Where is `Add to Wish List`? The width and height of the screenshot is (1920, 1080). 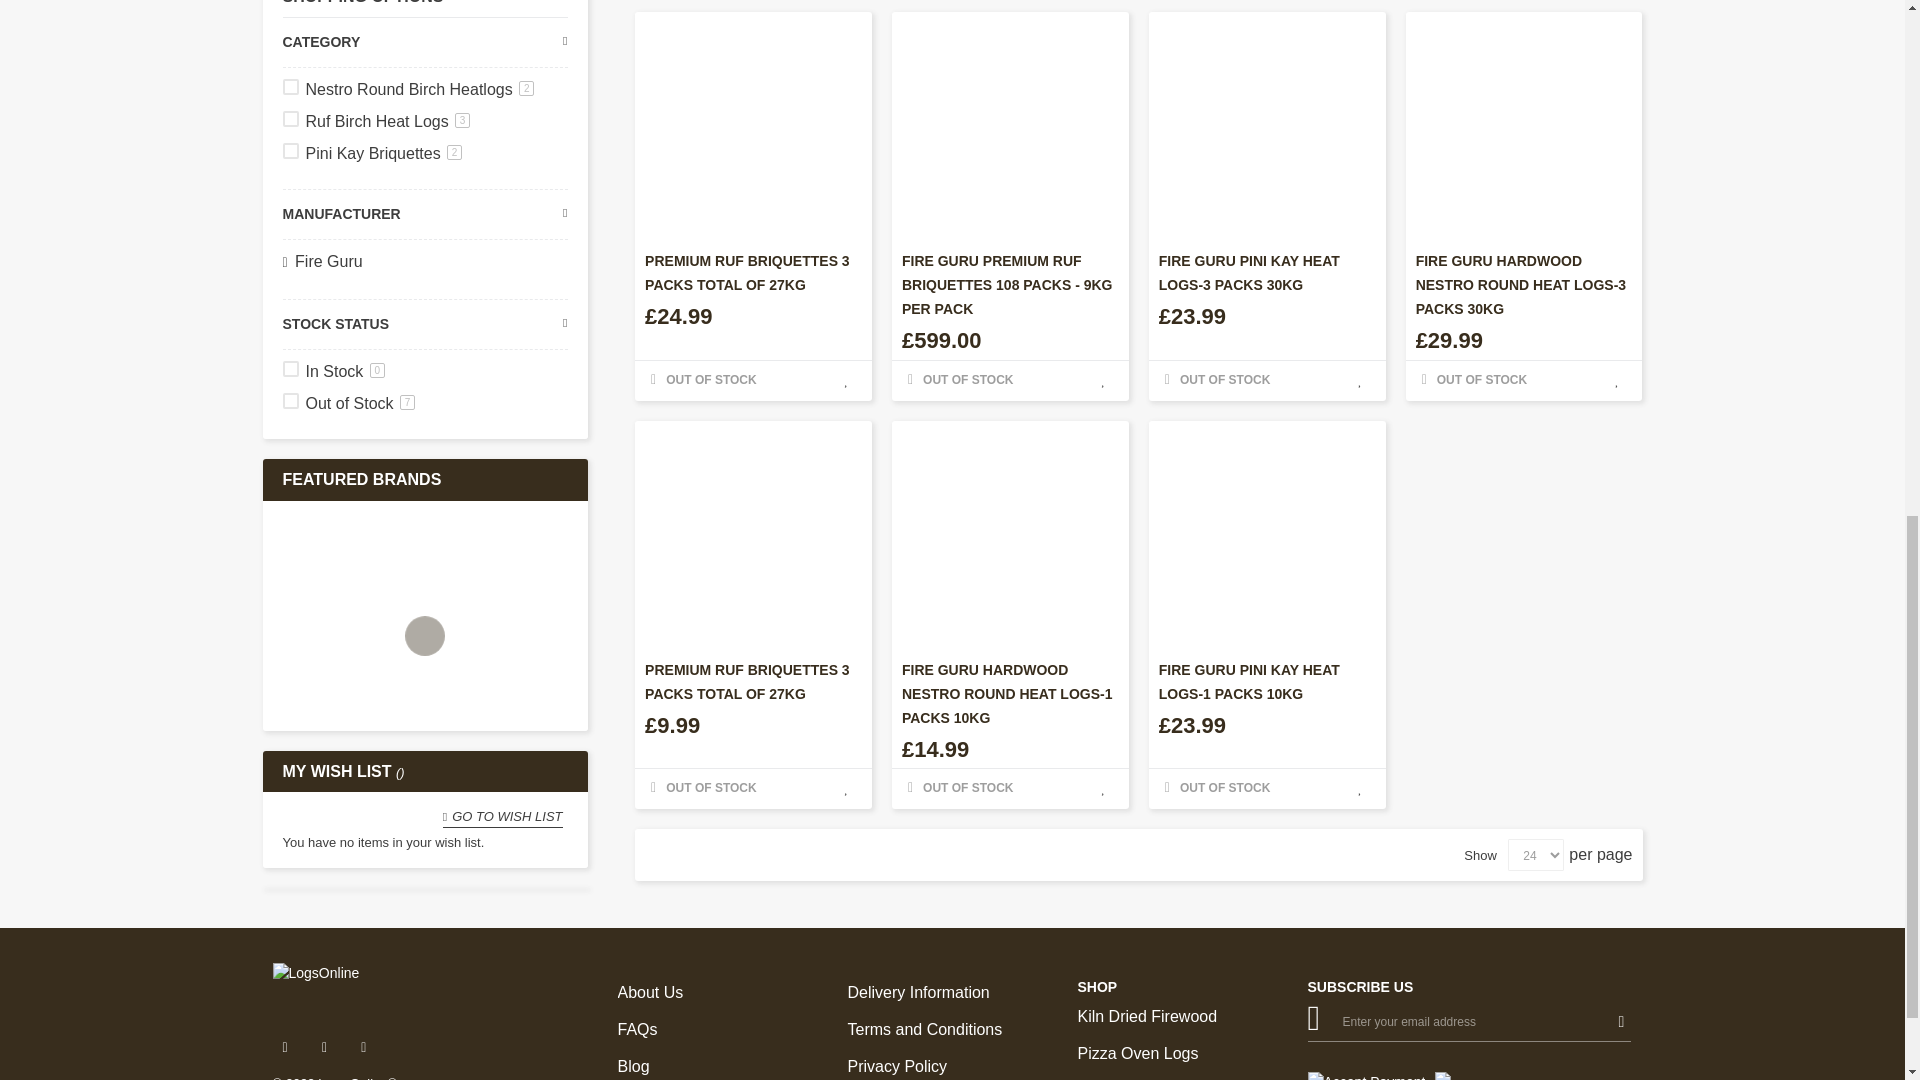 Add to Wish List is located at coordinates (1104, 788).